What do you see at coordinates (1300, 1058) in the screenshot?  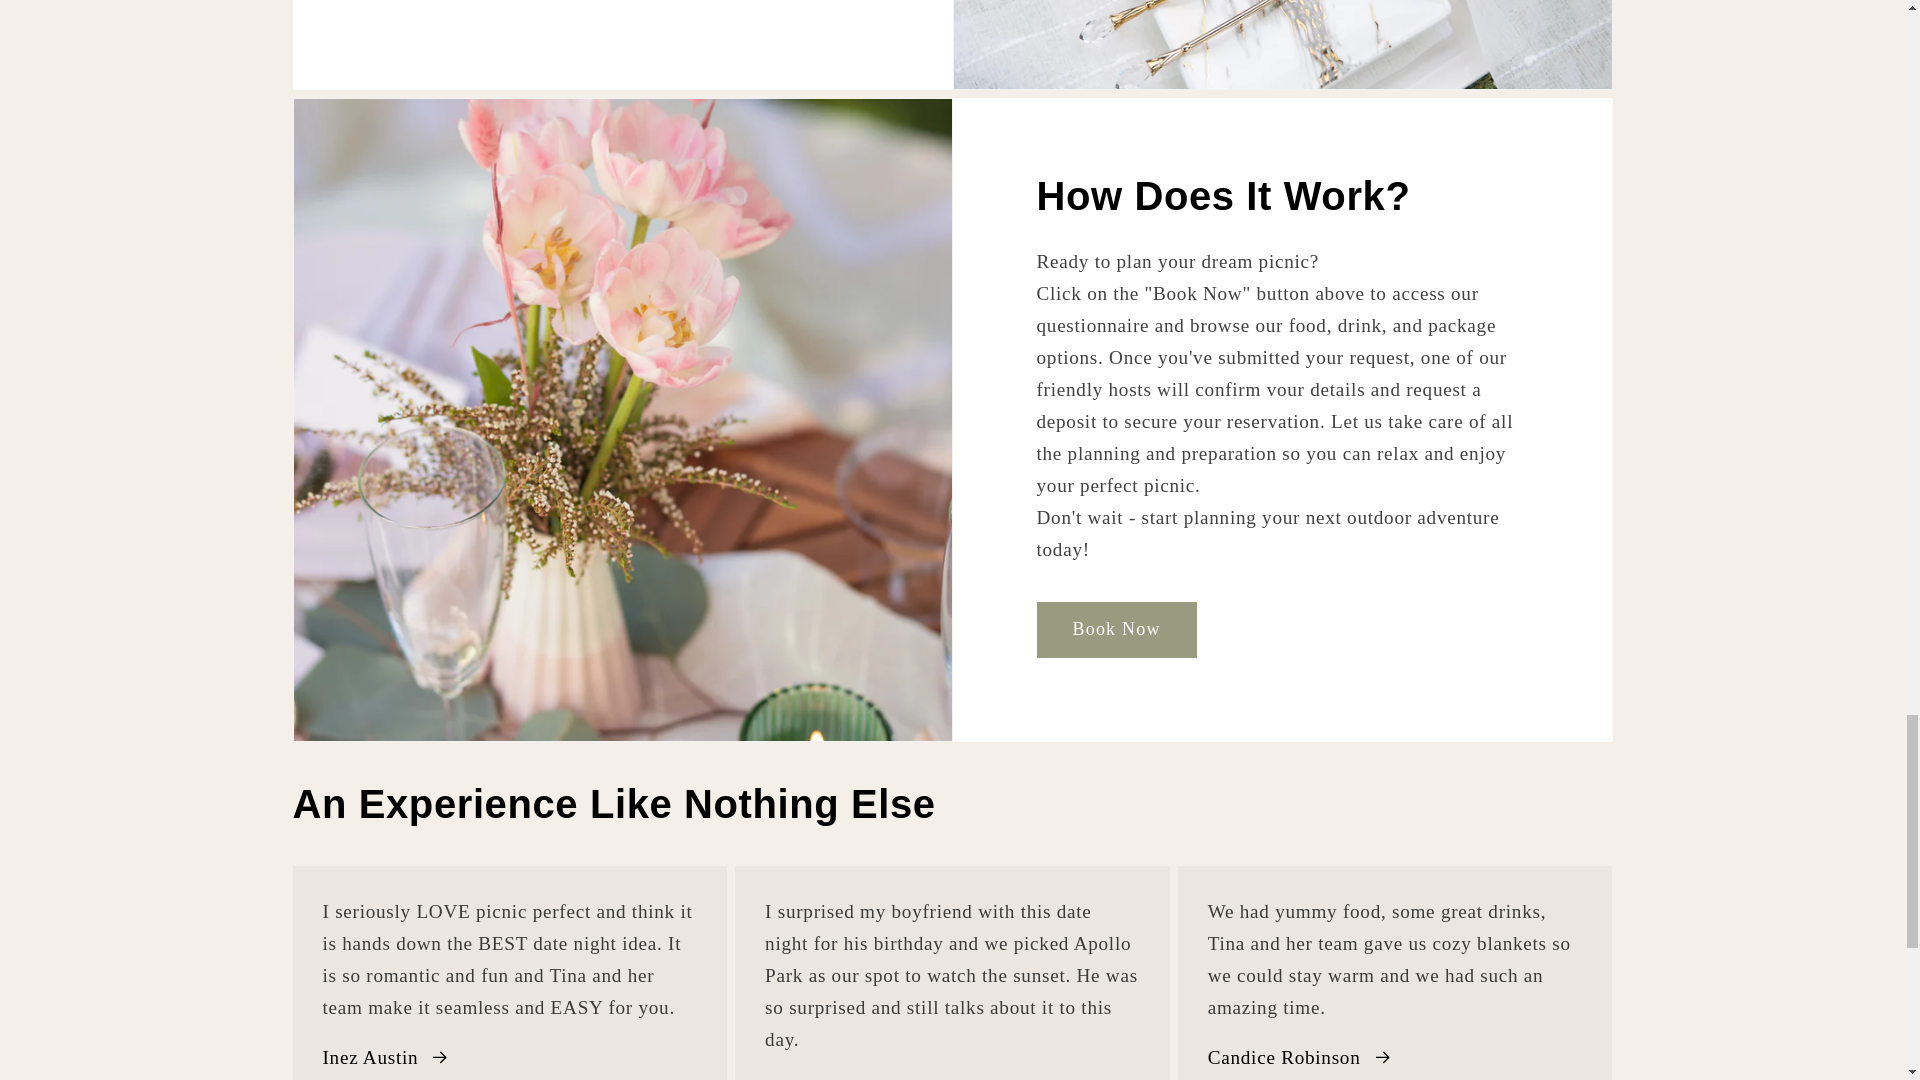 I see `Candice Robinson ` at bounding box center [1300, 1058].